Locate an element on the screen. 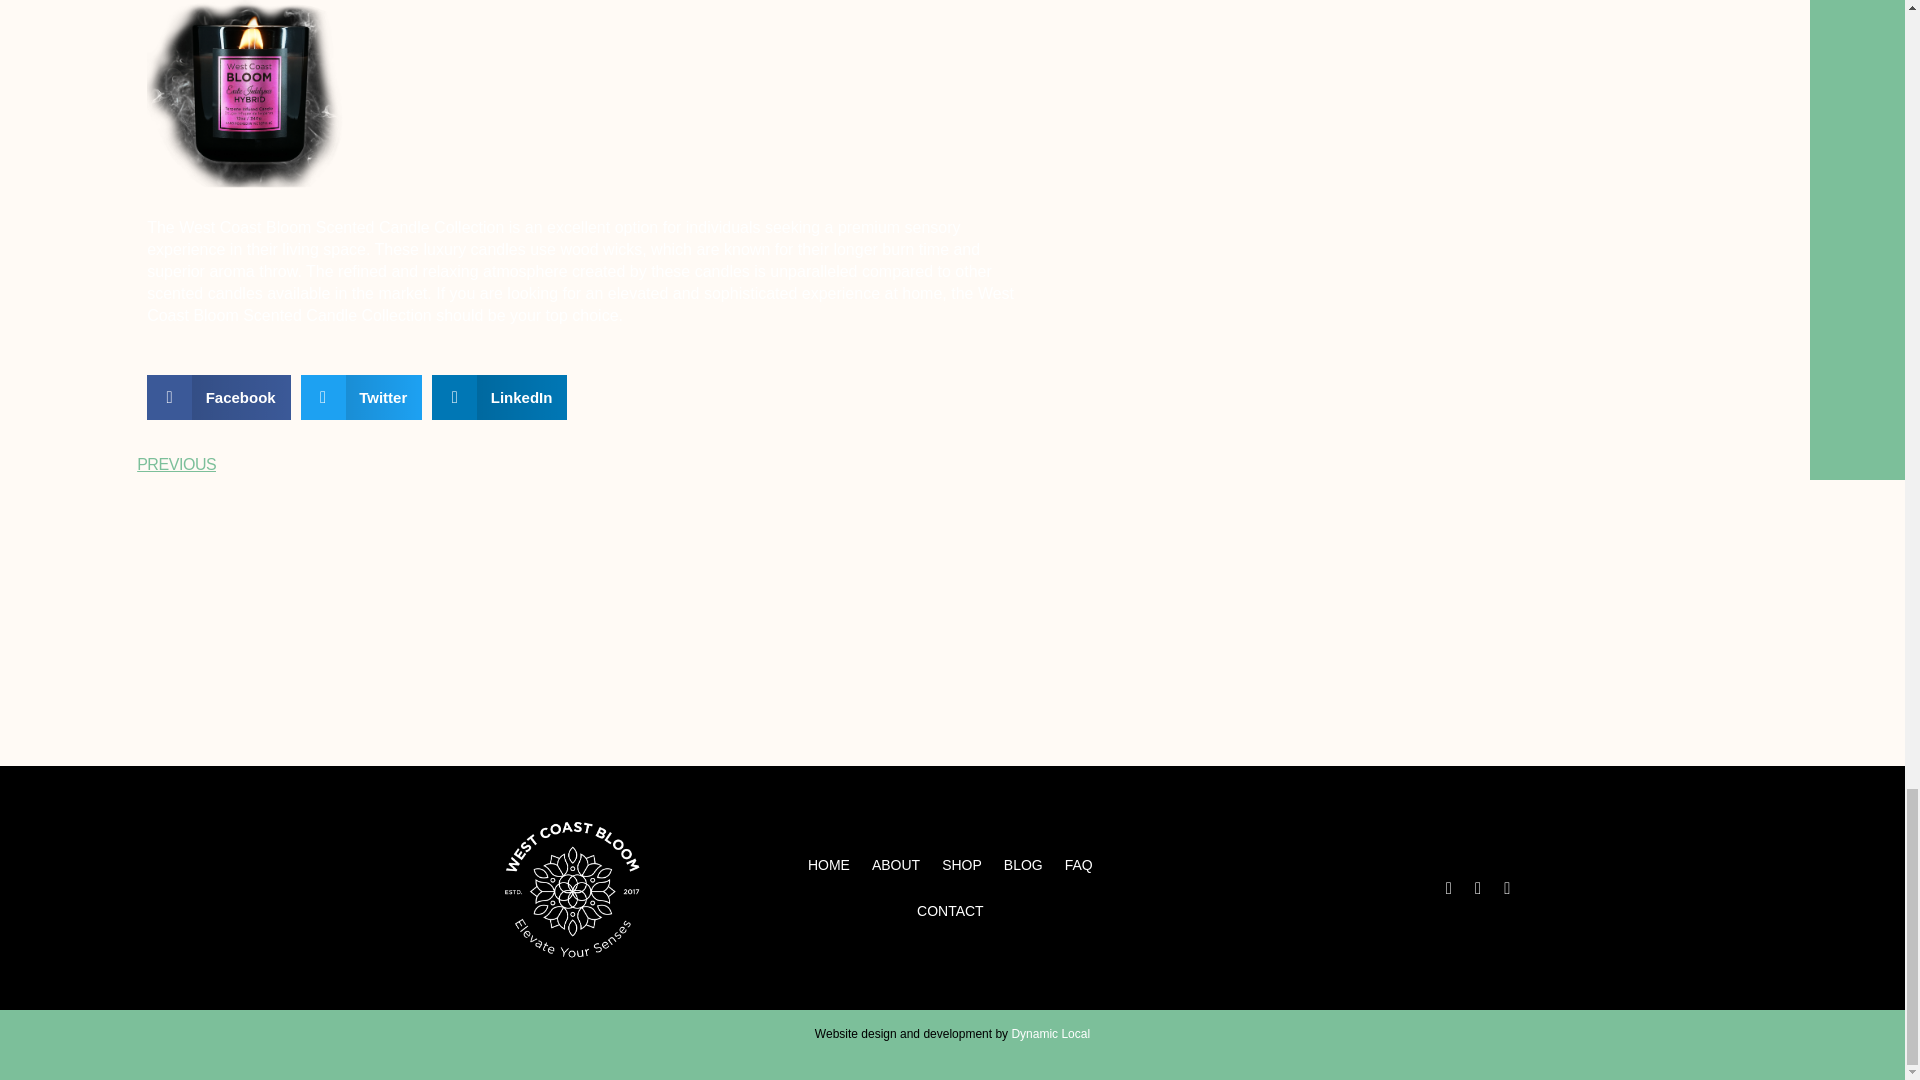  PREVIOUS is located at coordinates (358, 464).